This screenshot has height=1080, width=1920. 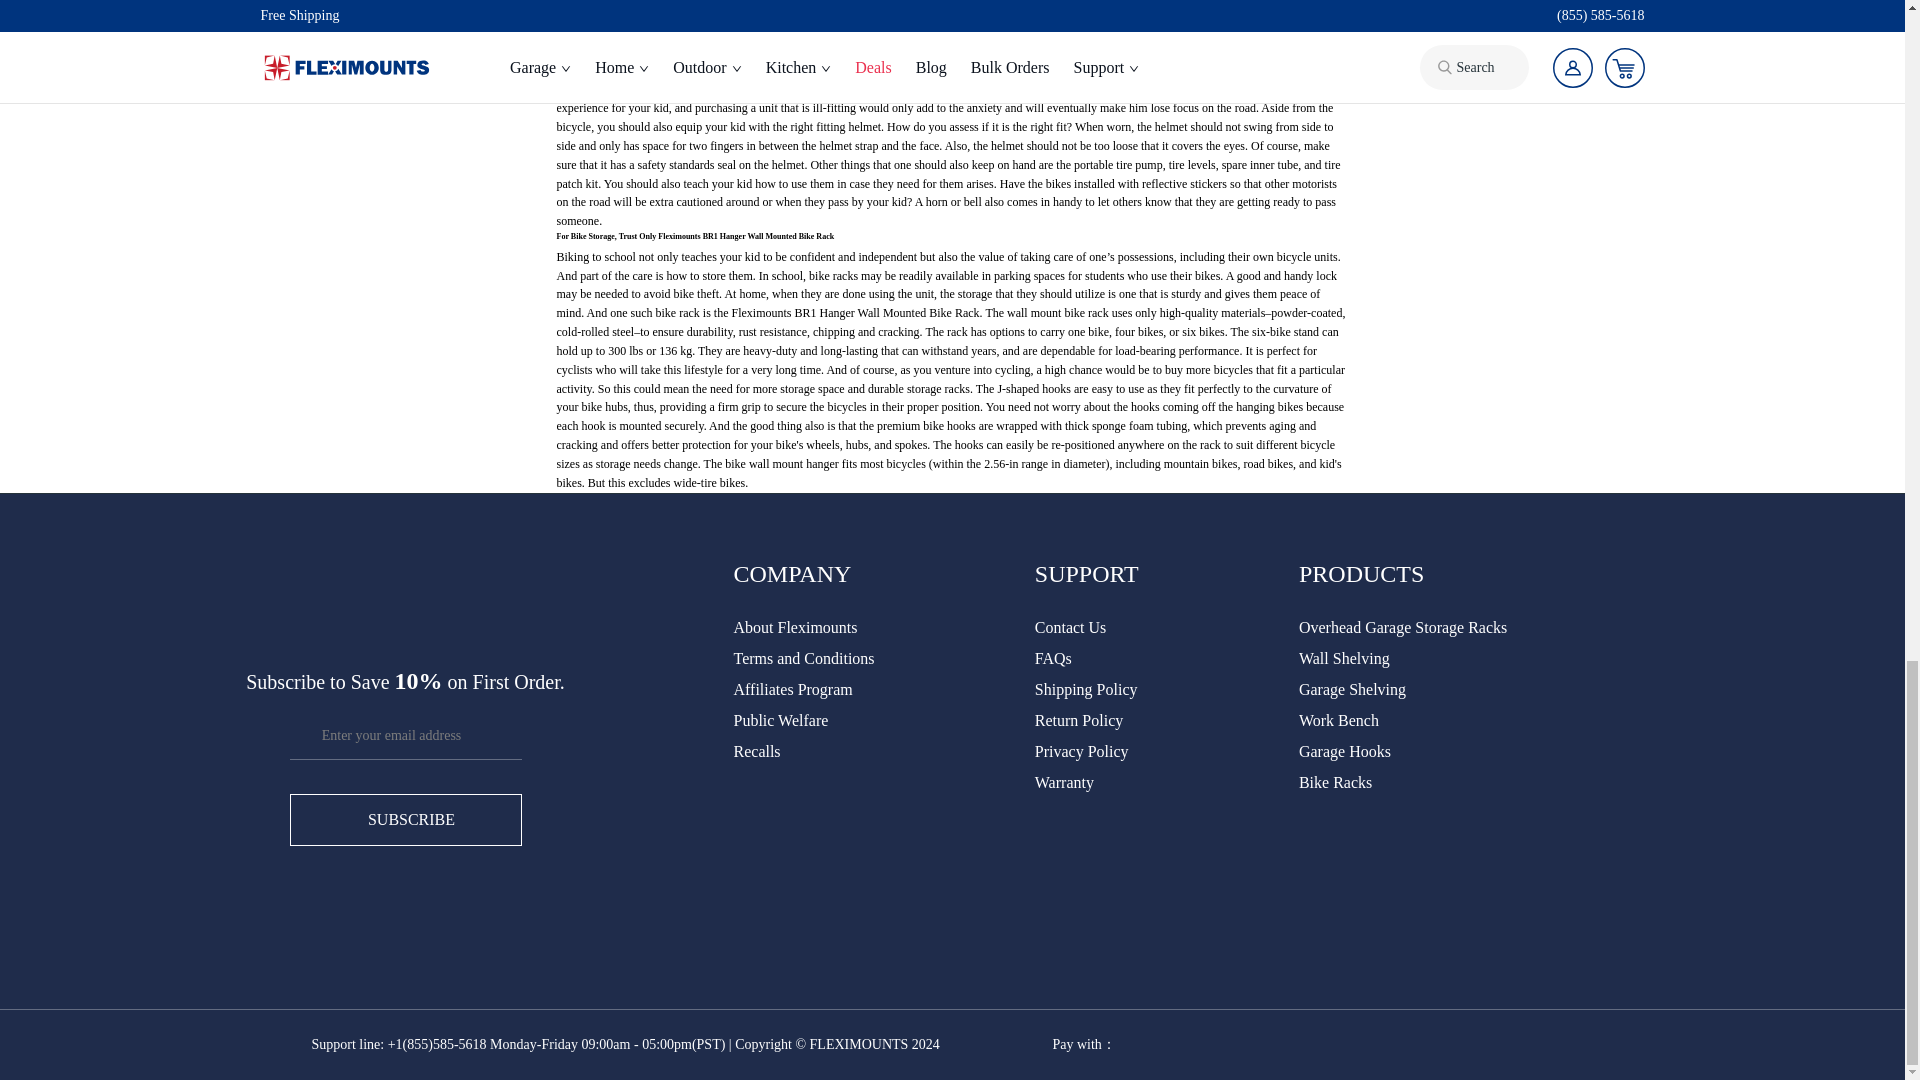 I want to click on Public Welfare, so click(x=781, y=720).